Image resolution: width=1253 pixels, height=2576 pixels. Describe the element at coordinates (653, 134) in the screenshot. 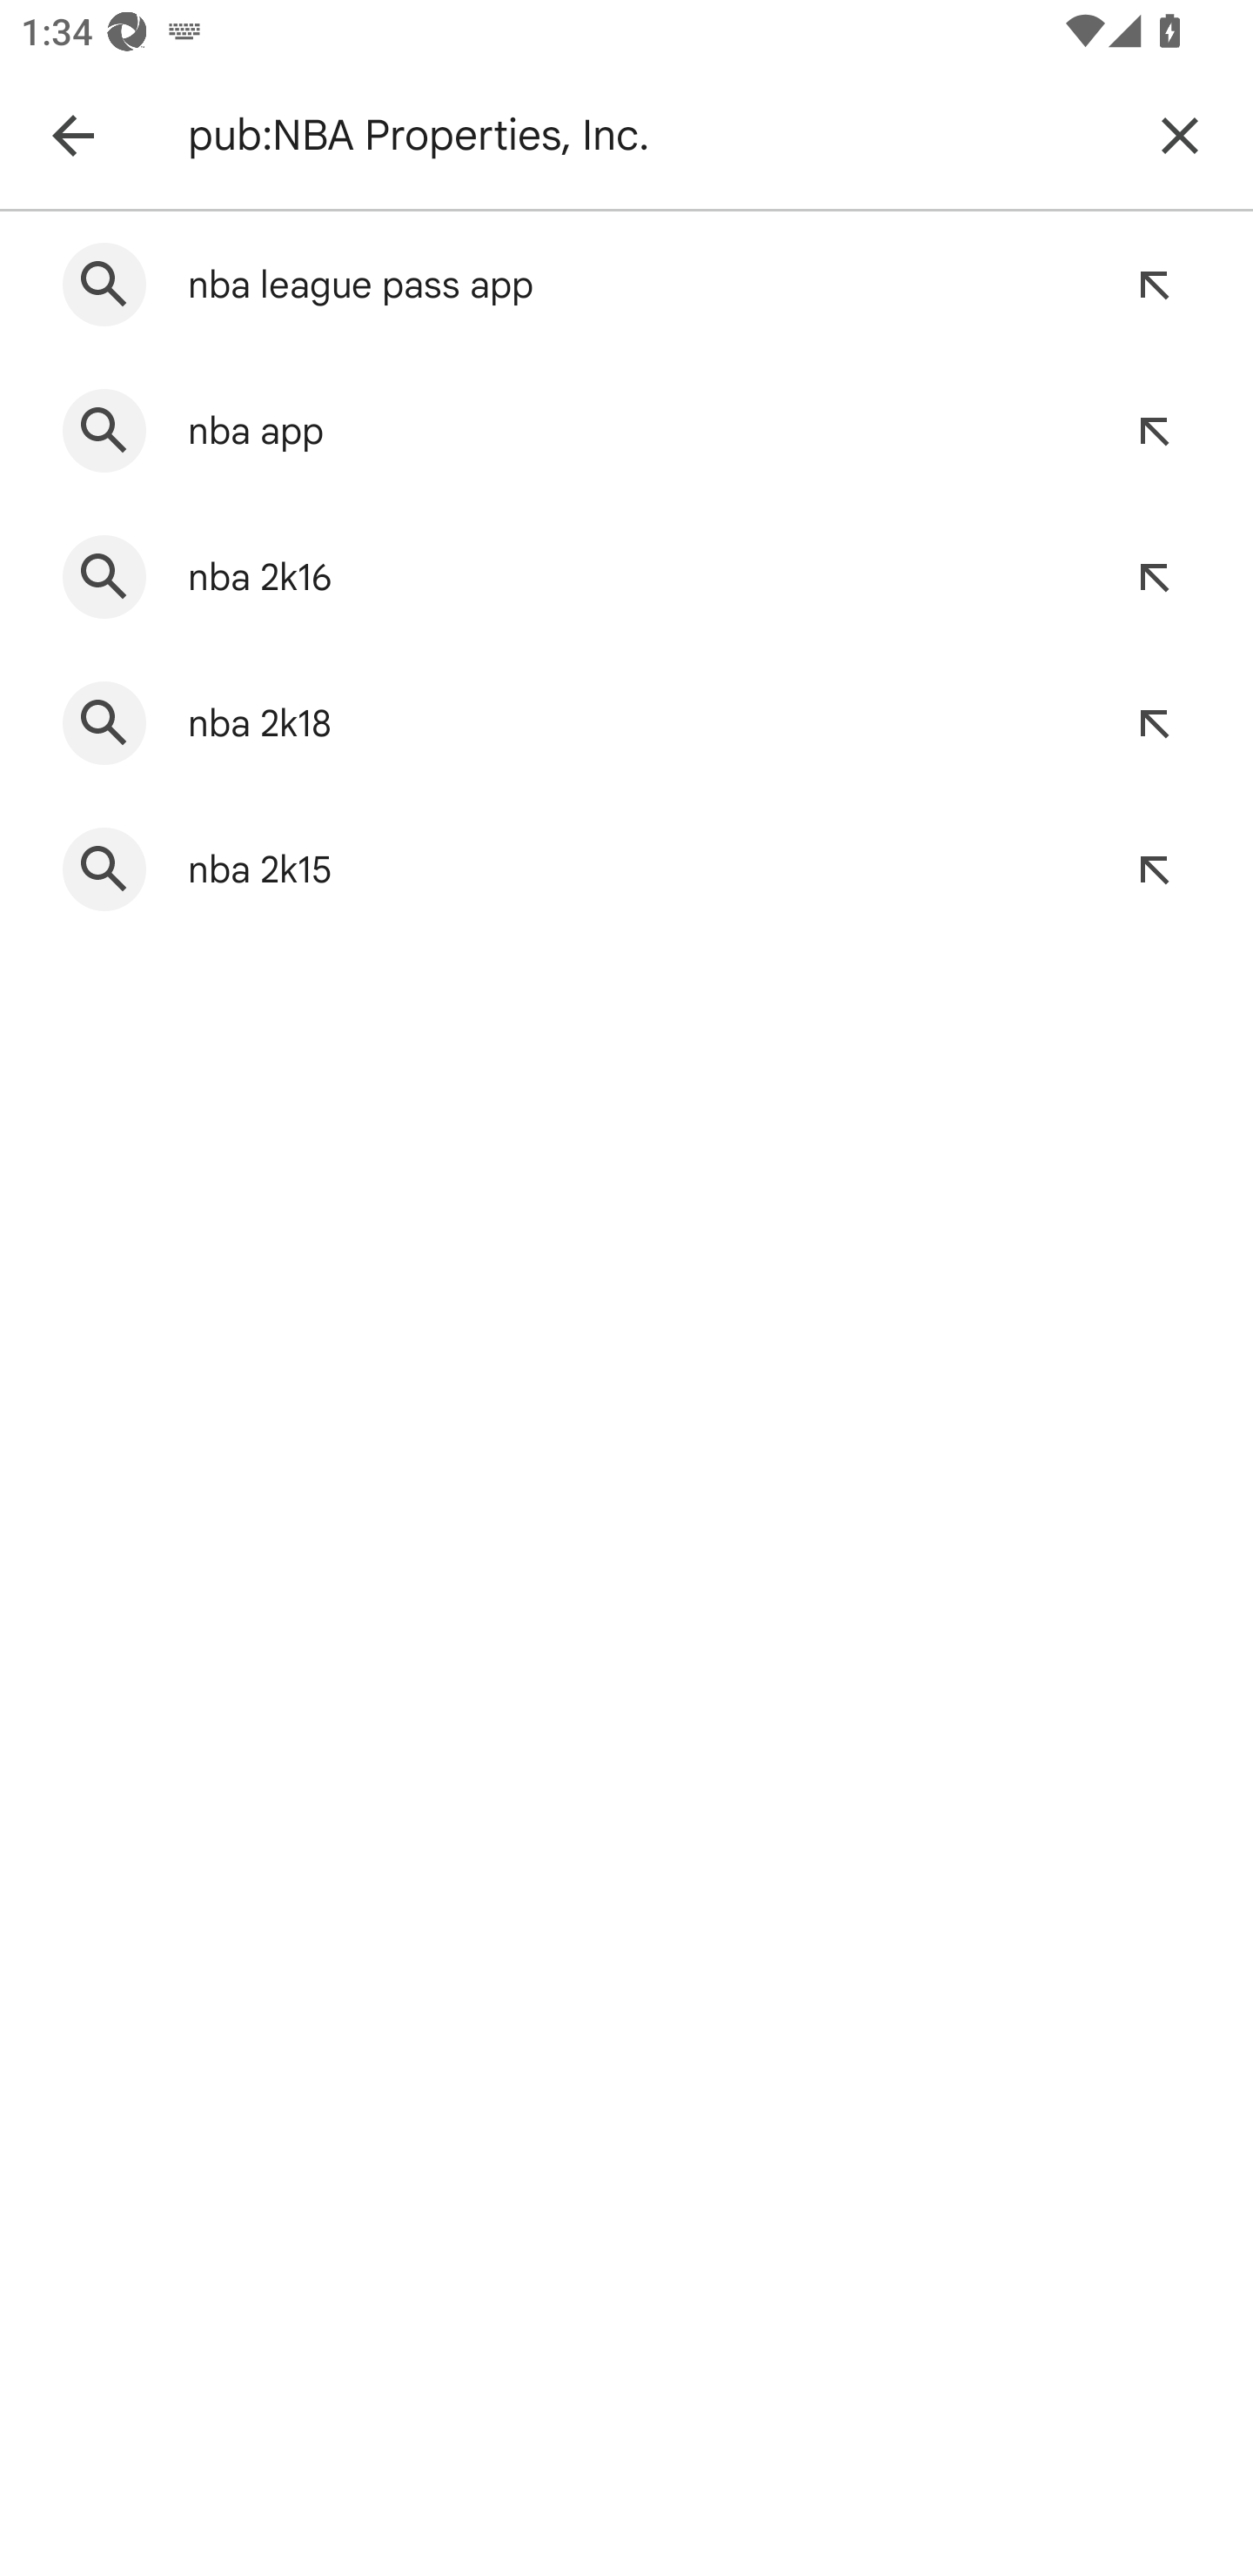

I see `pub:NBA Properties, Inc.` at that location.